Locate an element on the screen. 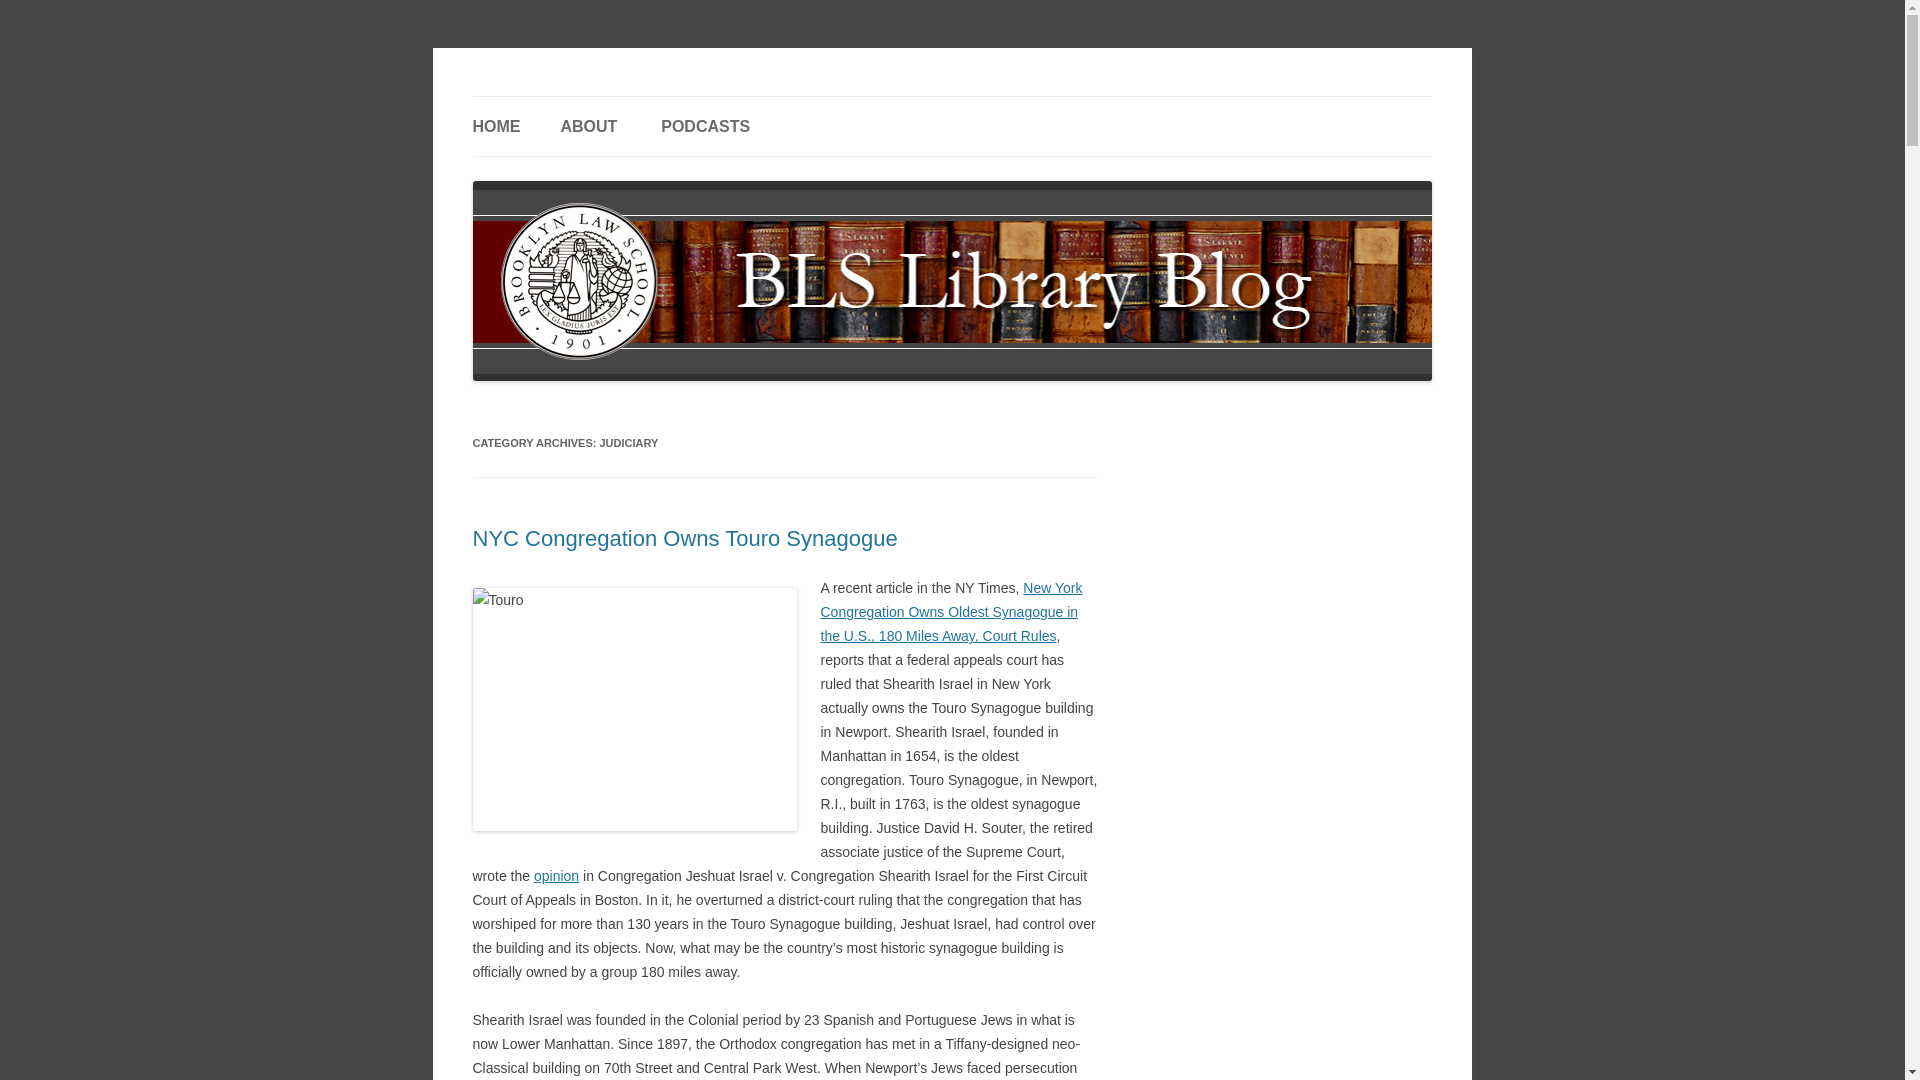 The height and width of the screenshot is (1080, 1920). ABOUT is located at coordinates (588, 126).